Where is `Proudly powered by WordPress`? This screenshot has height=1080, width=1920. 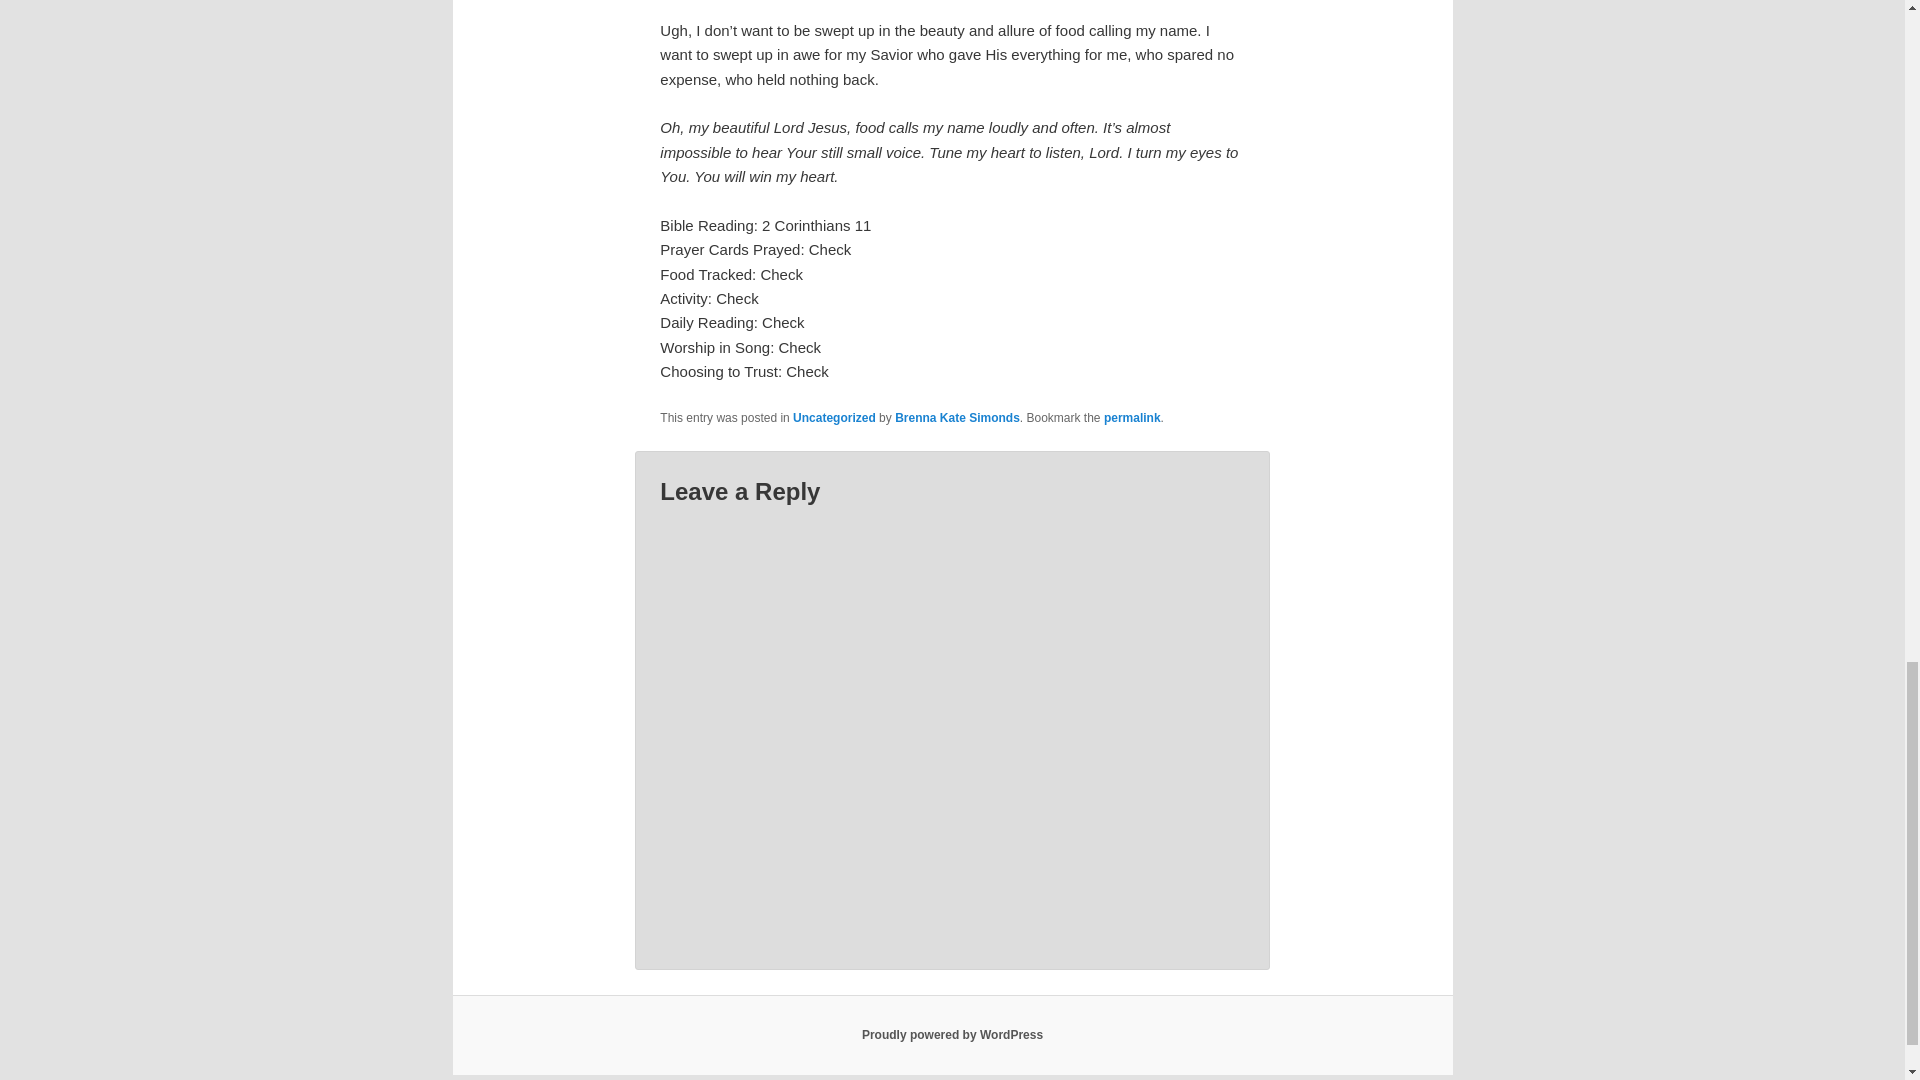 Proudly powered by WordPress is located at coordinates (952, 1035).